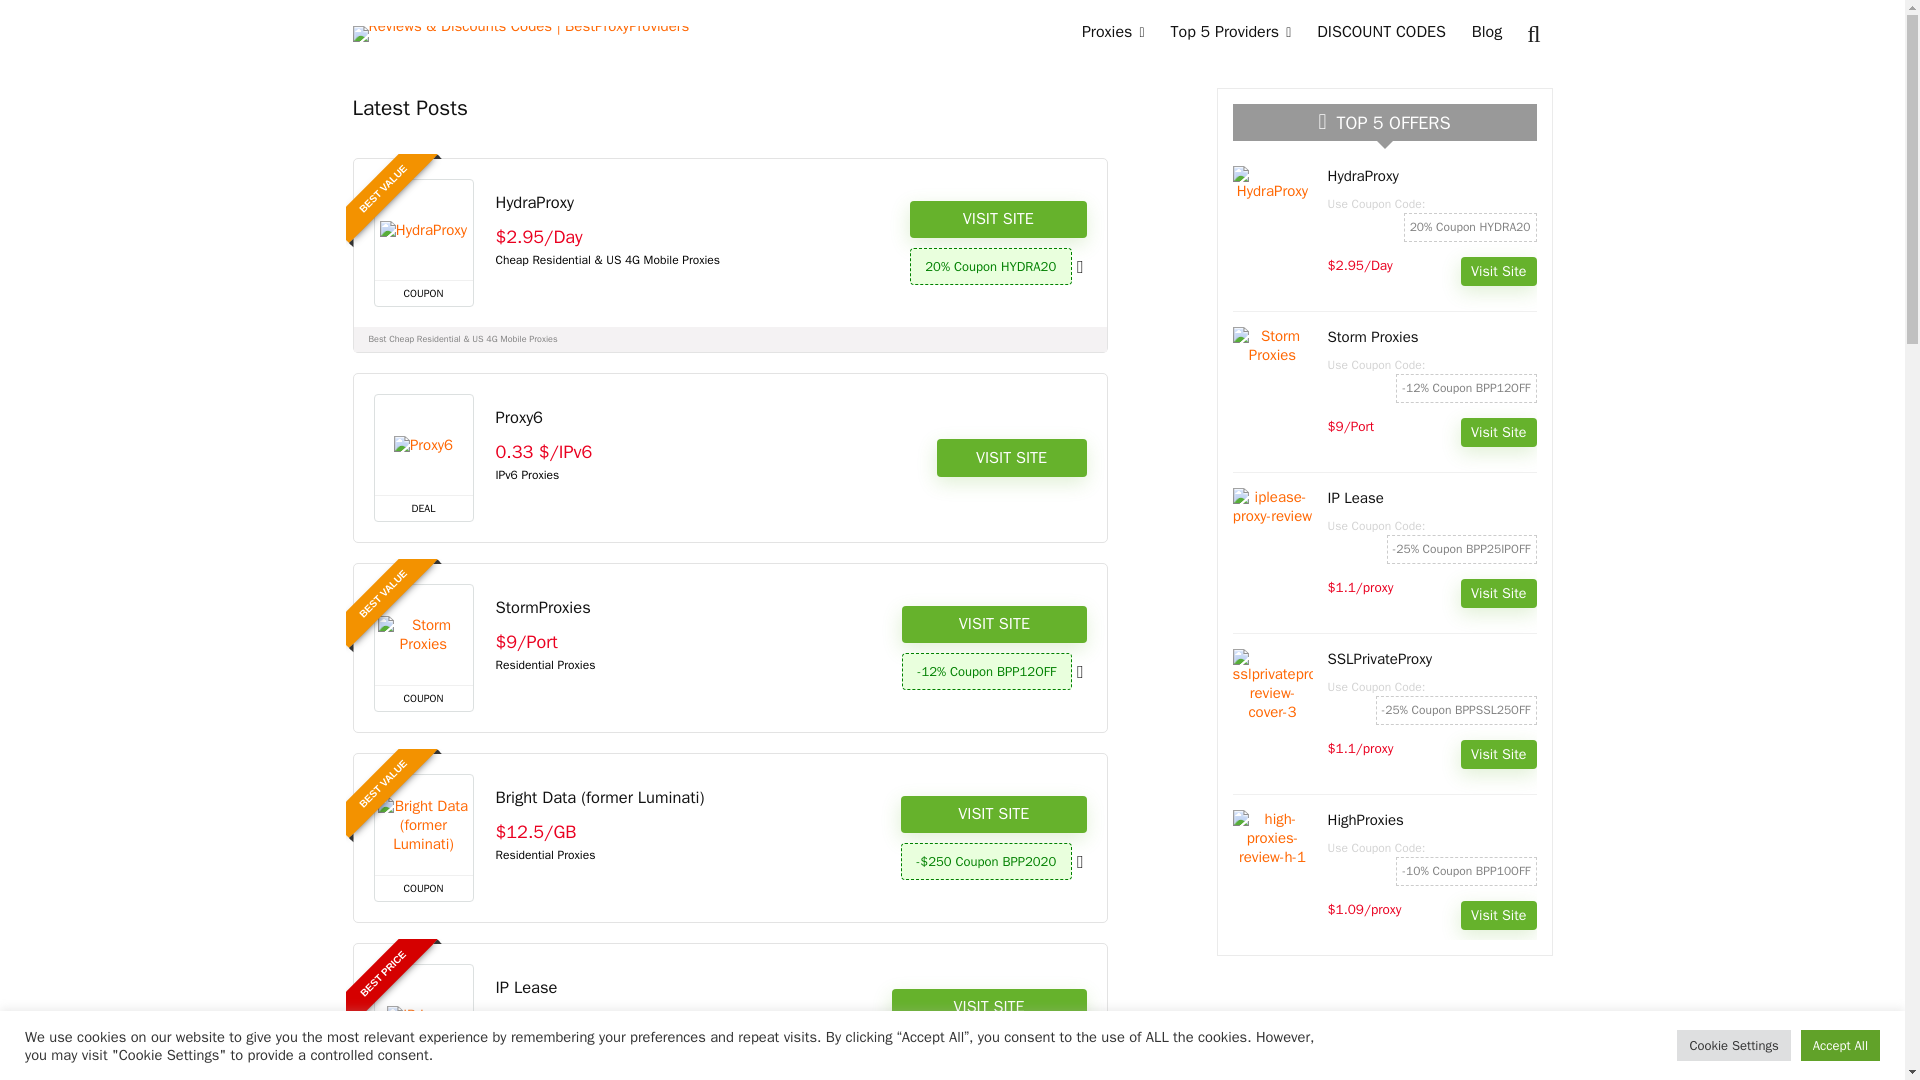  Describe the element at coordinates (998, 219) in the screenshot. I see `VISIT SITE` at that location.